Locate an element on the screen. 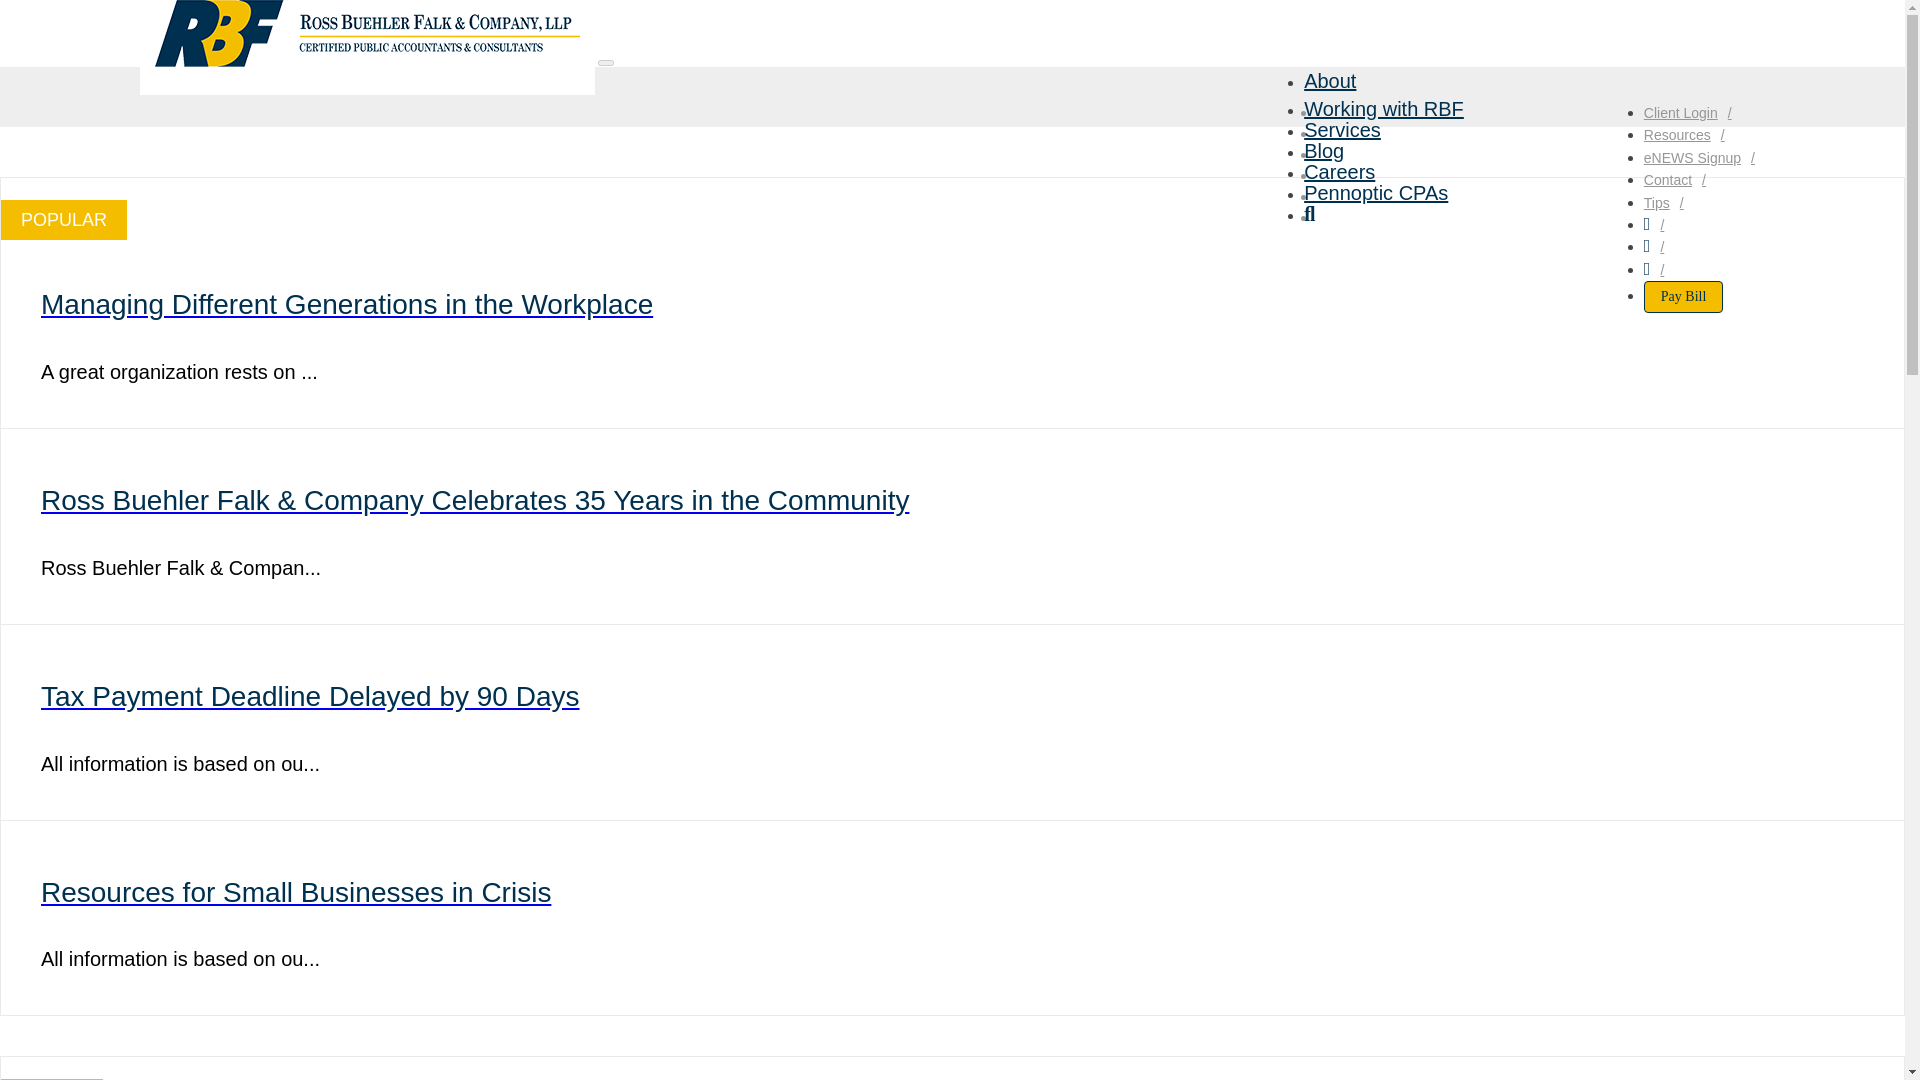 The height and width of the screenshot is (1080, 1920). Working with RBF is located at coordinates (1383, 108).